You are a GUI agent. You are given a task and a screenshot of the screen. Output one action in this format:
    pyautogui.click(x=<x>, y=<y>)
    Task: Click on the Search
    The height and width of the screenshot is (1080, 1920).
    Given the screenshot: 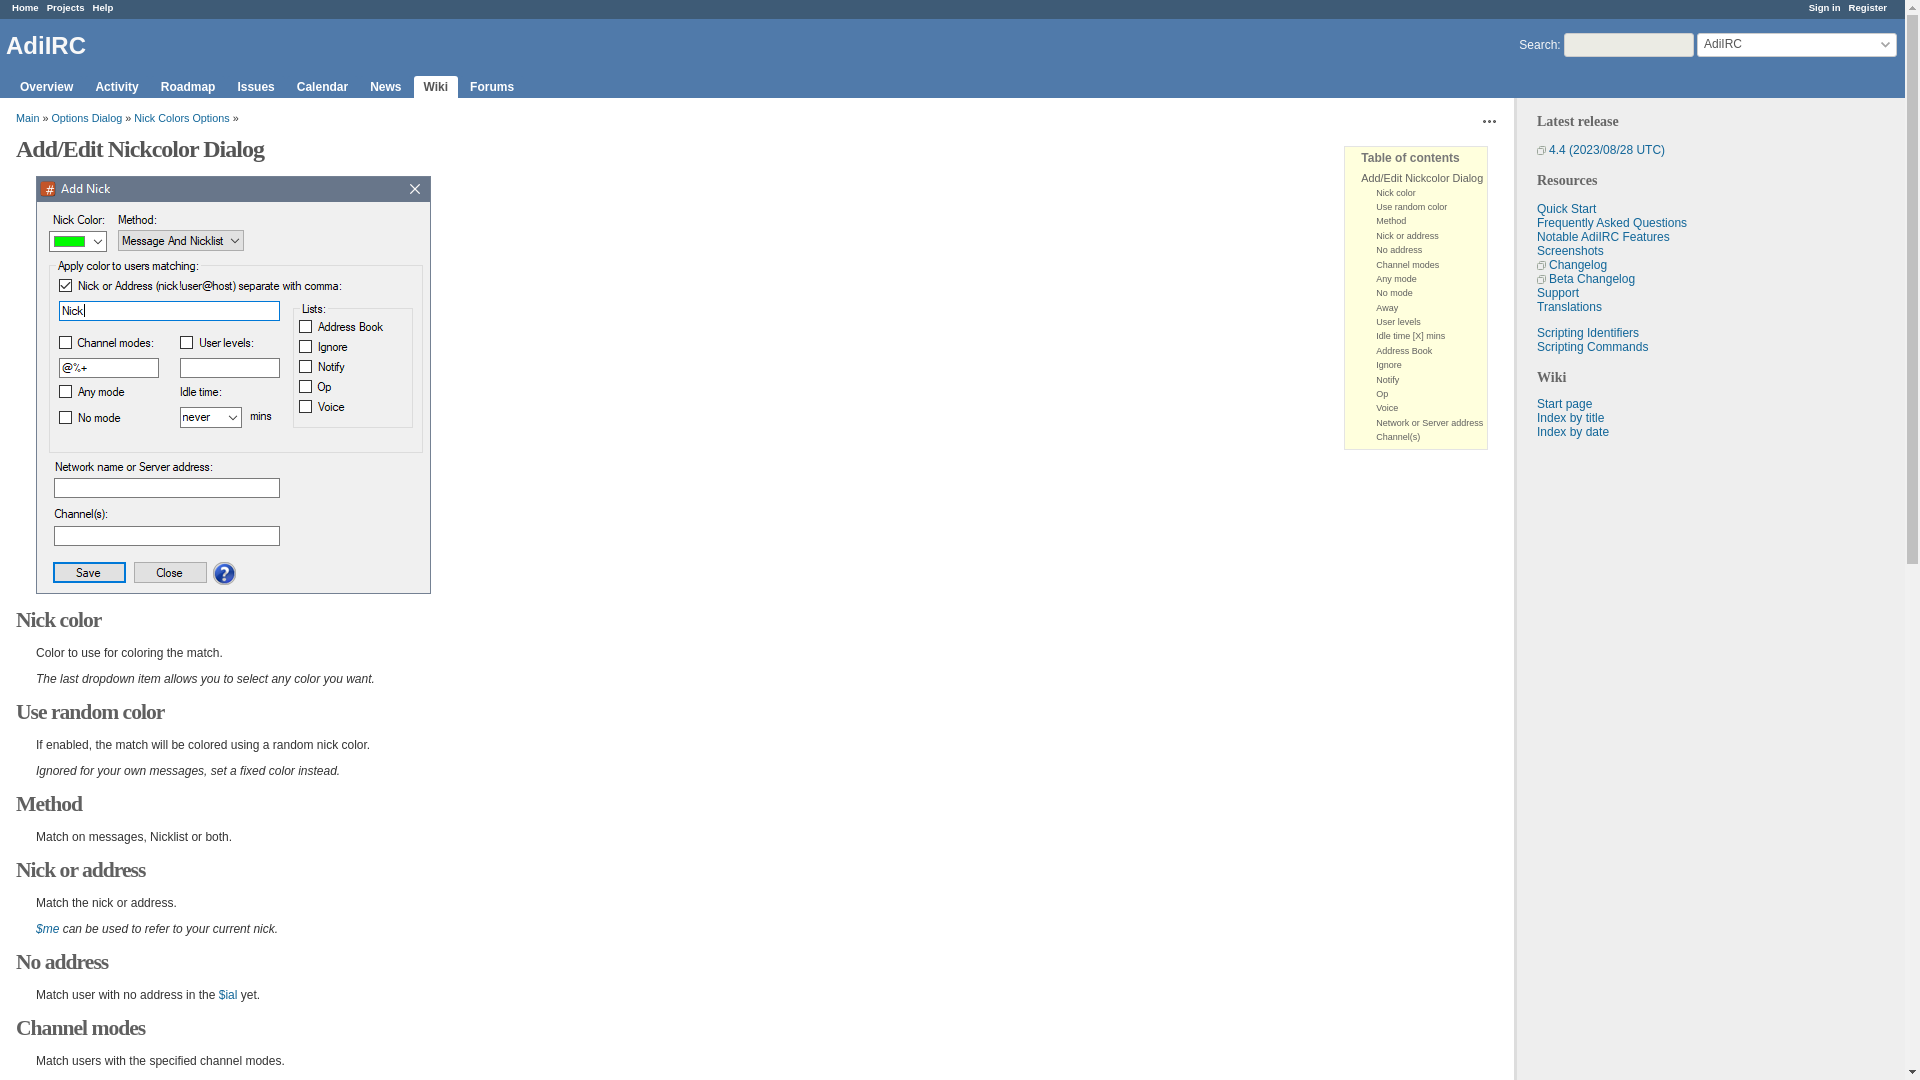 What is the action you would take?
    pyautogui.click(x=1538, y=44)
    